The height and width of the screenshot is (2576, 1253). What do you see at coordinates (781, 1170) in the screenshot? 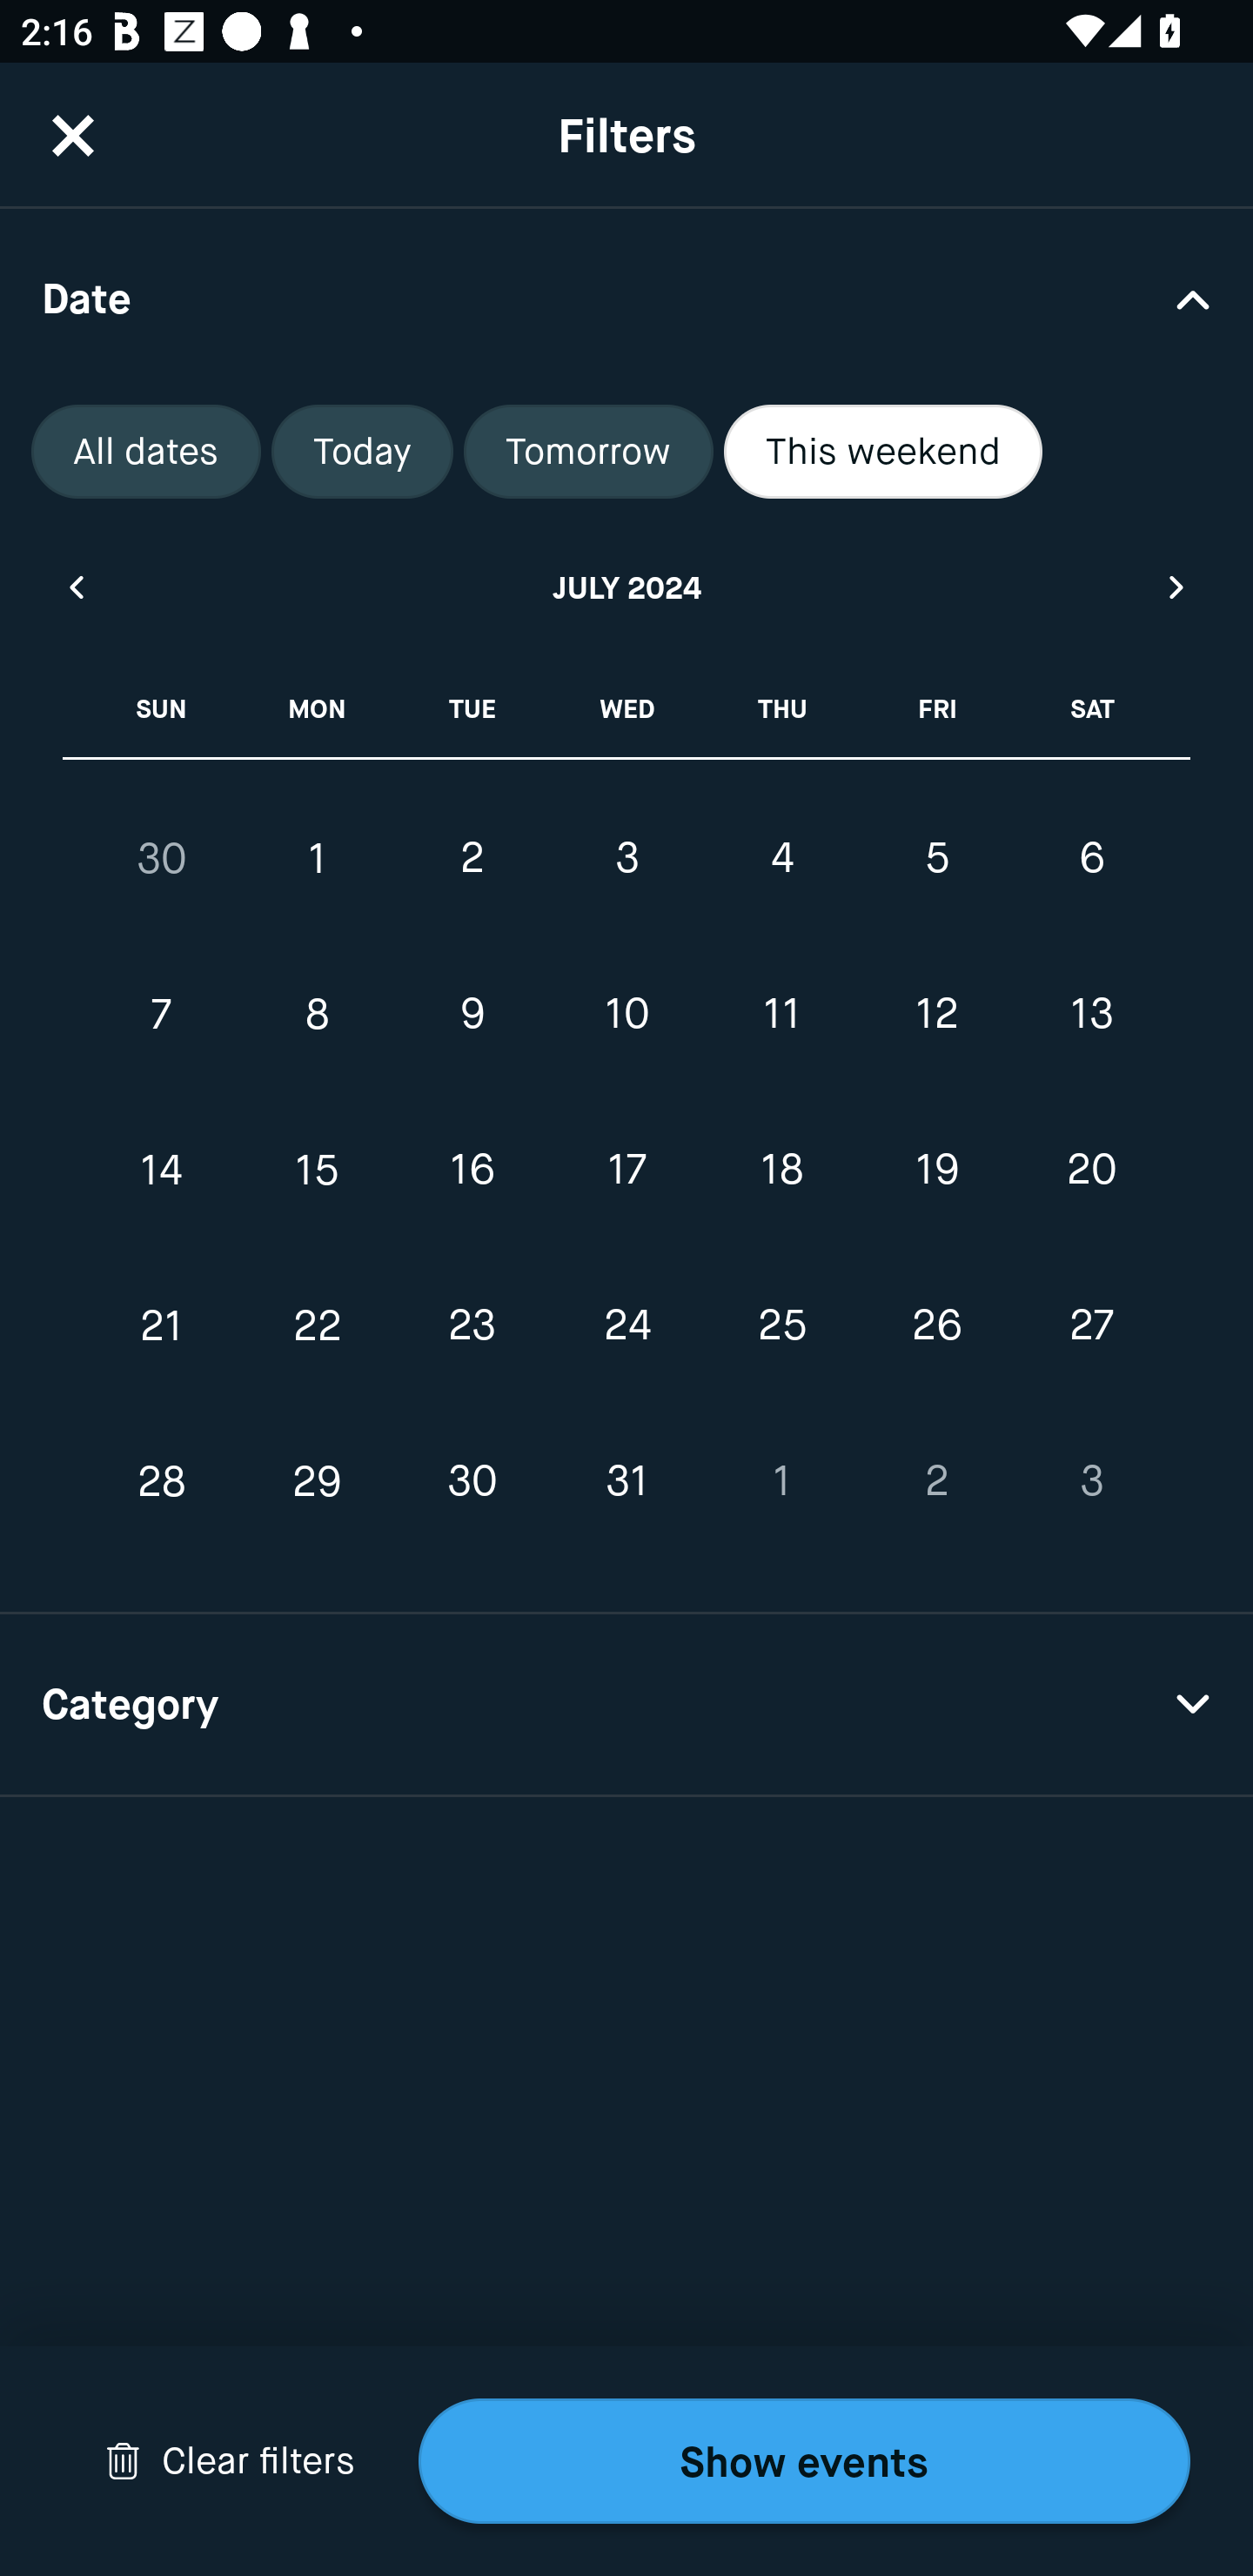
I see `18` at bounding box center [781, 1170].